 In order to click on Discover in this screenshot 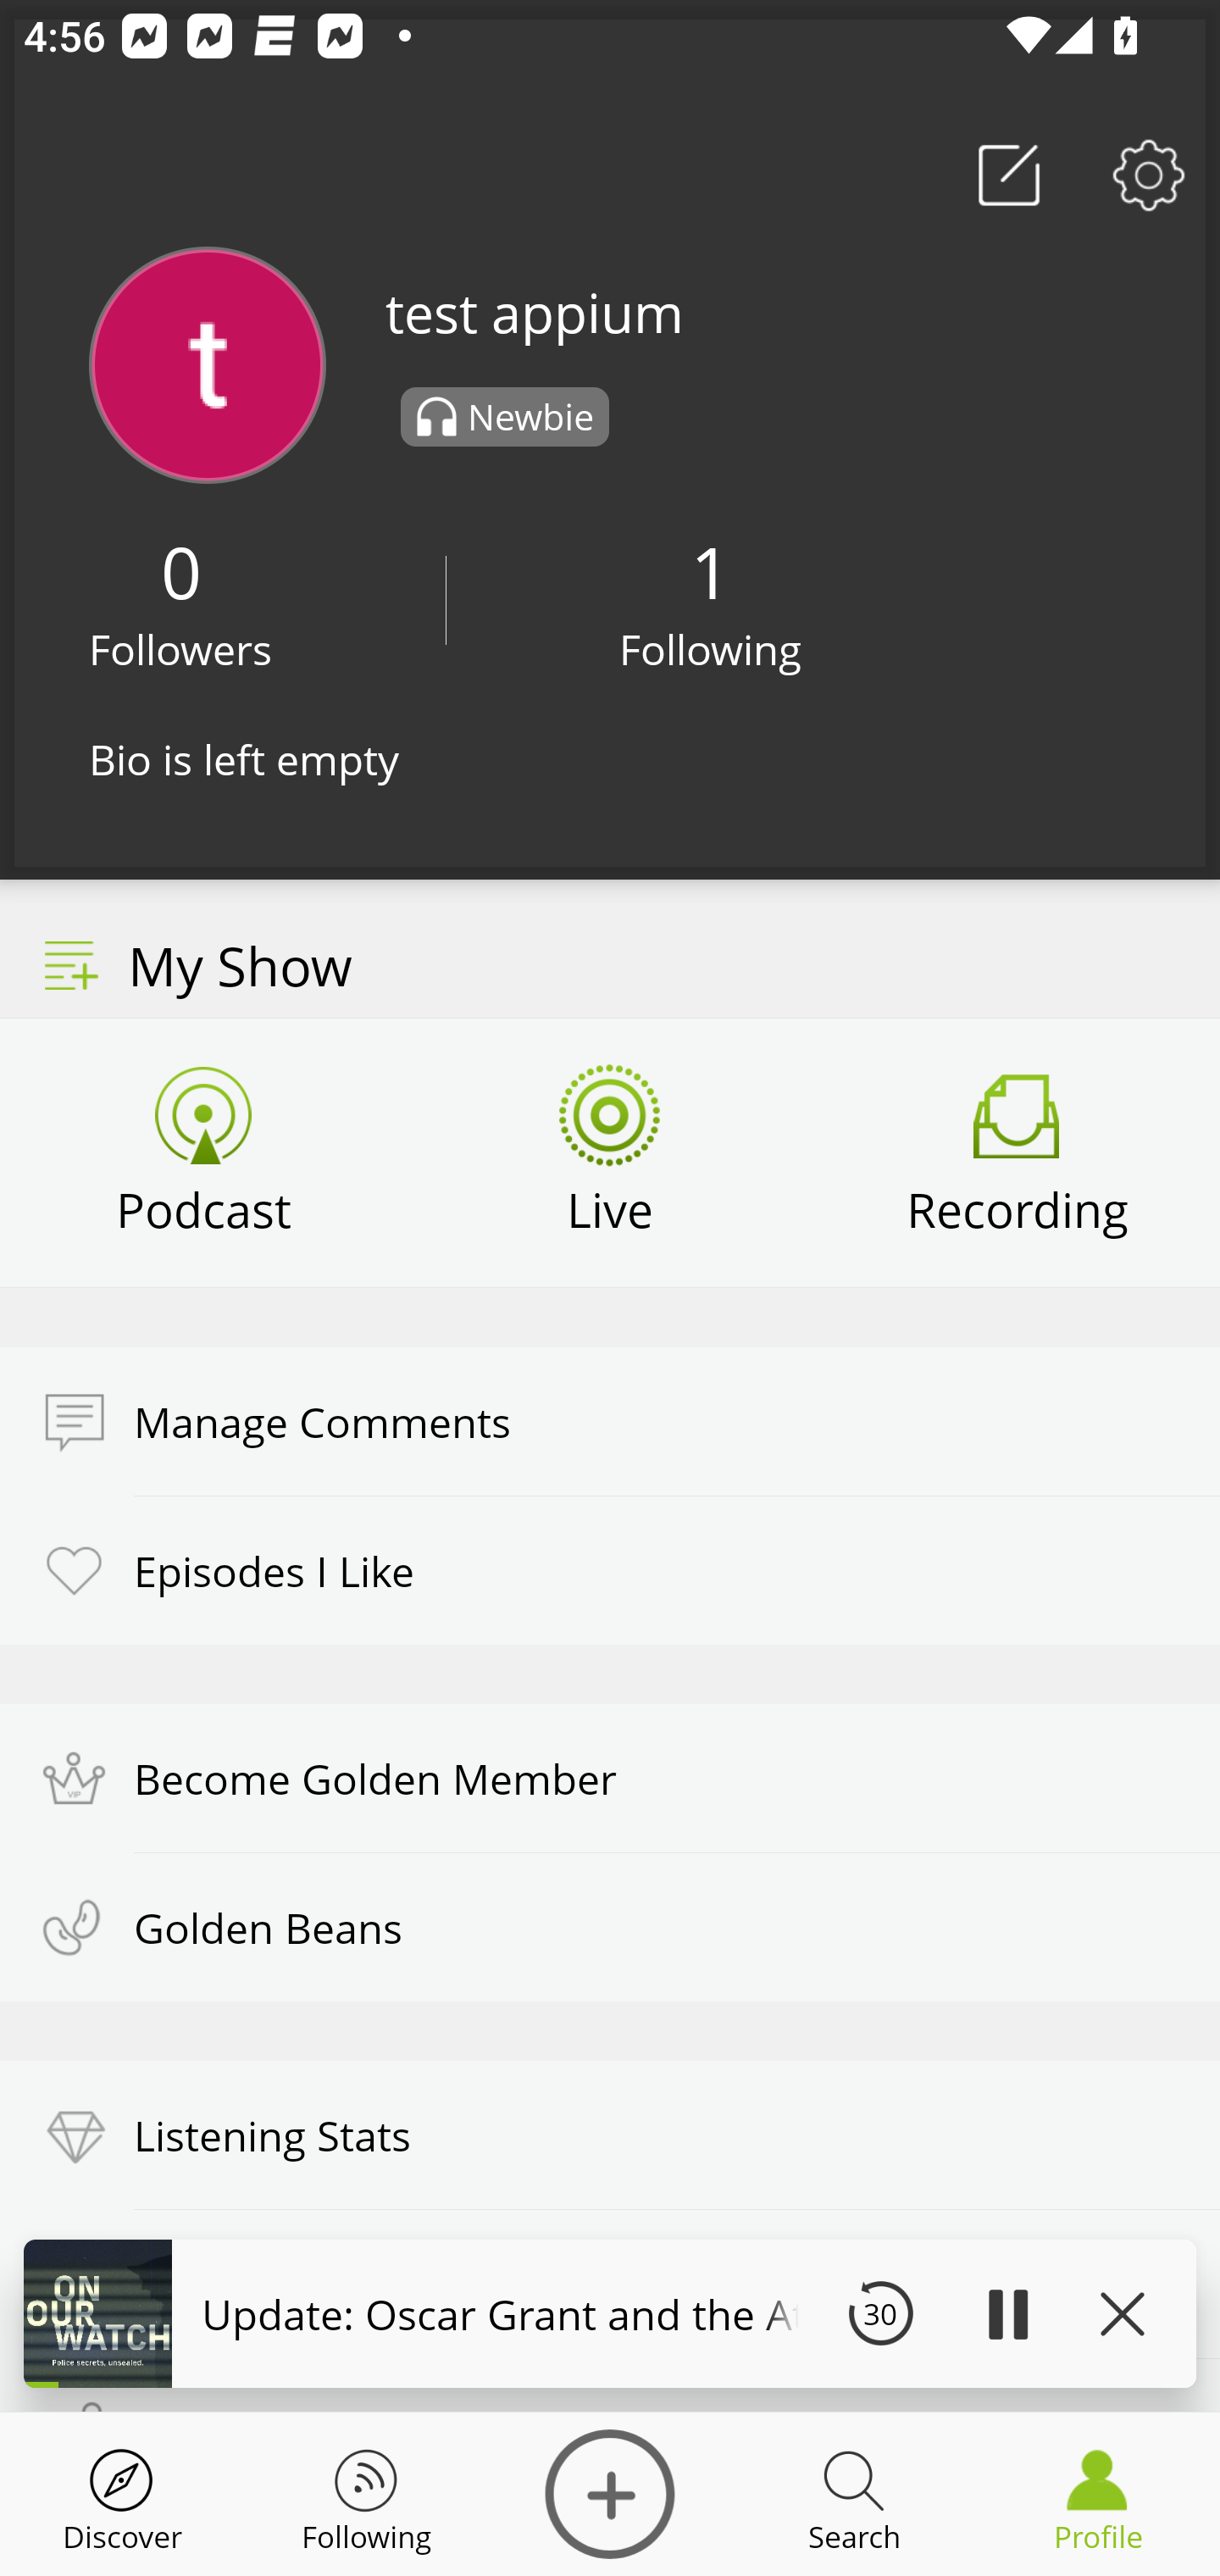, I will do `click(122, 2495)`.